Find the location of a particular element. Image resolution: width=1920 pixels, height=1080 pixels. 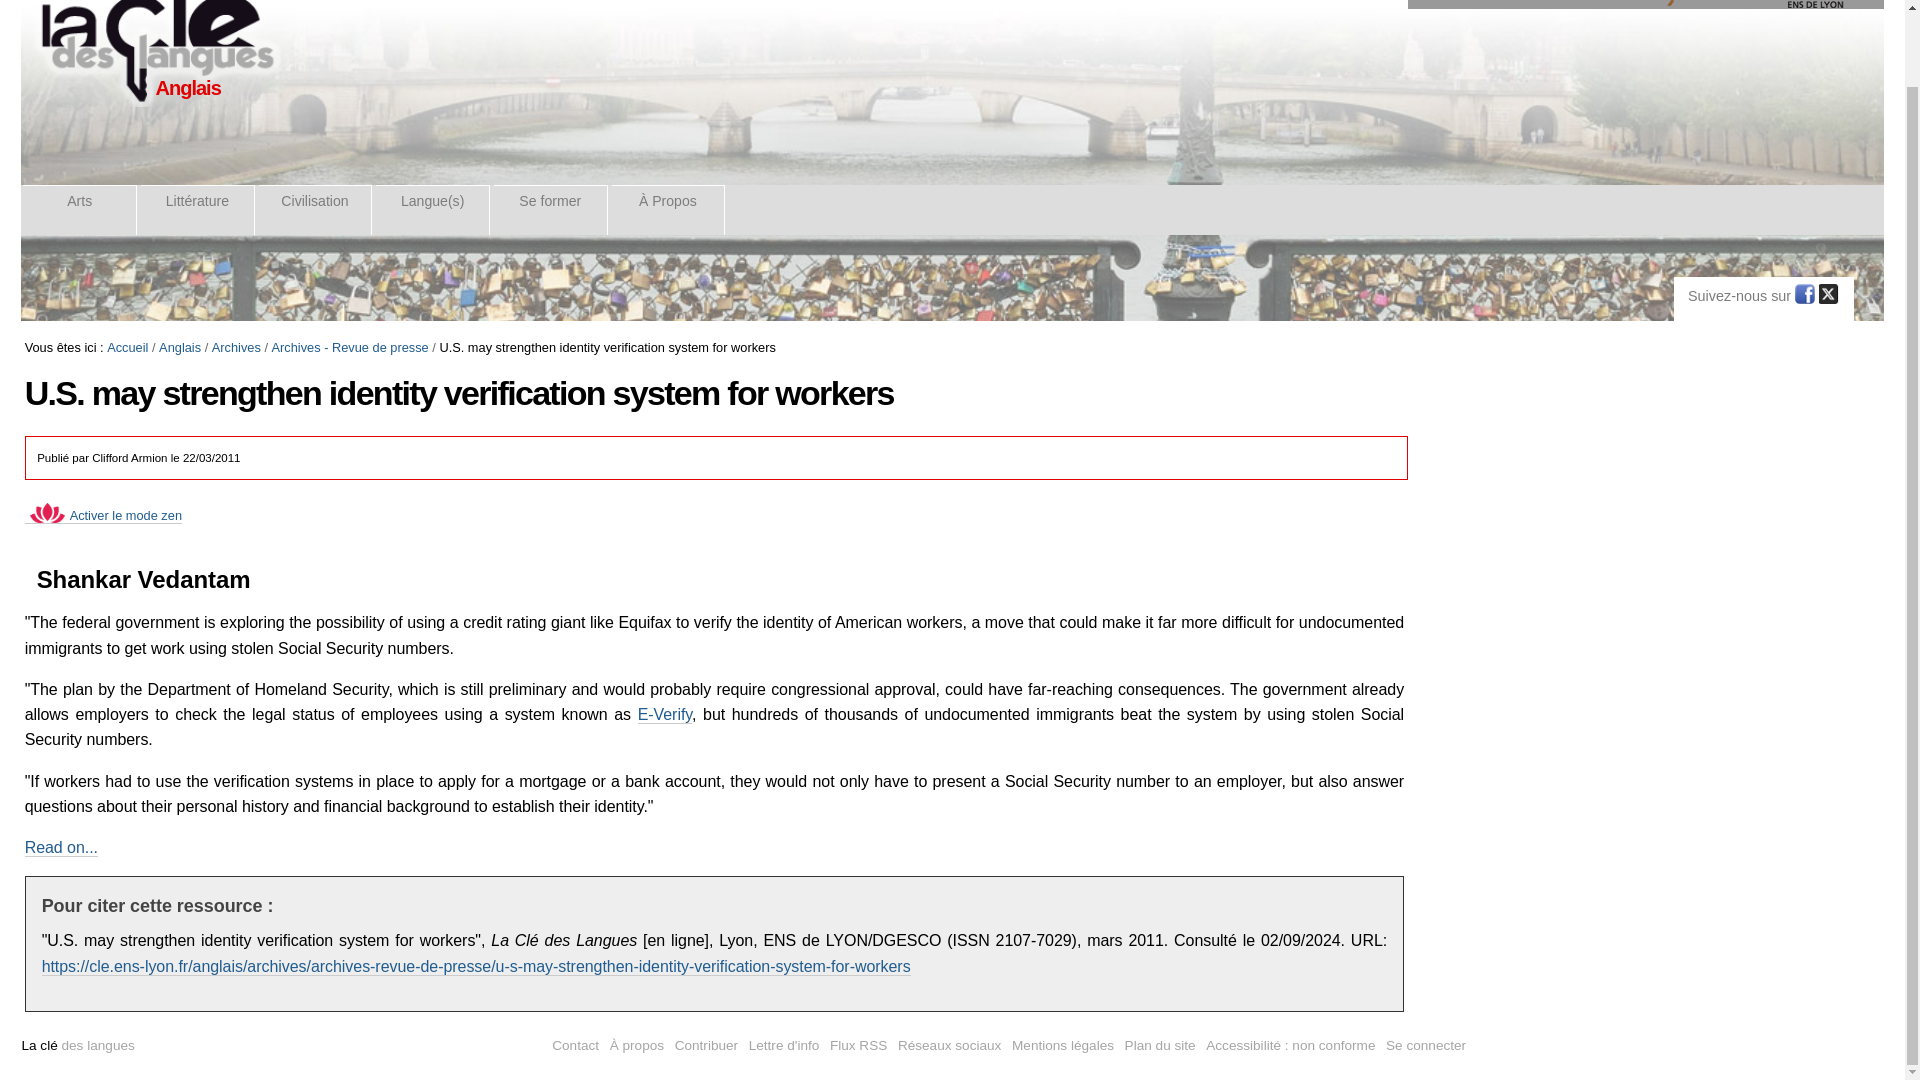

EduScol is located at coordinates (1639, 4).